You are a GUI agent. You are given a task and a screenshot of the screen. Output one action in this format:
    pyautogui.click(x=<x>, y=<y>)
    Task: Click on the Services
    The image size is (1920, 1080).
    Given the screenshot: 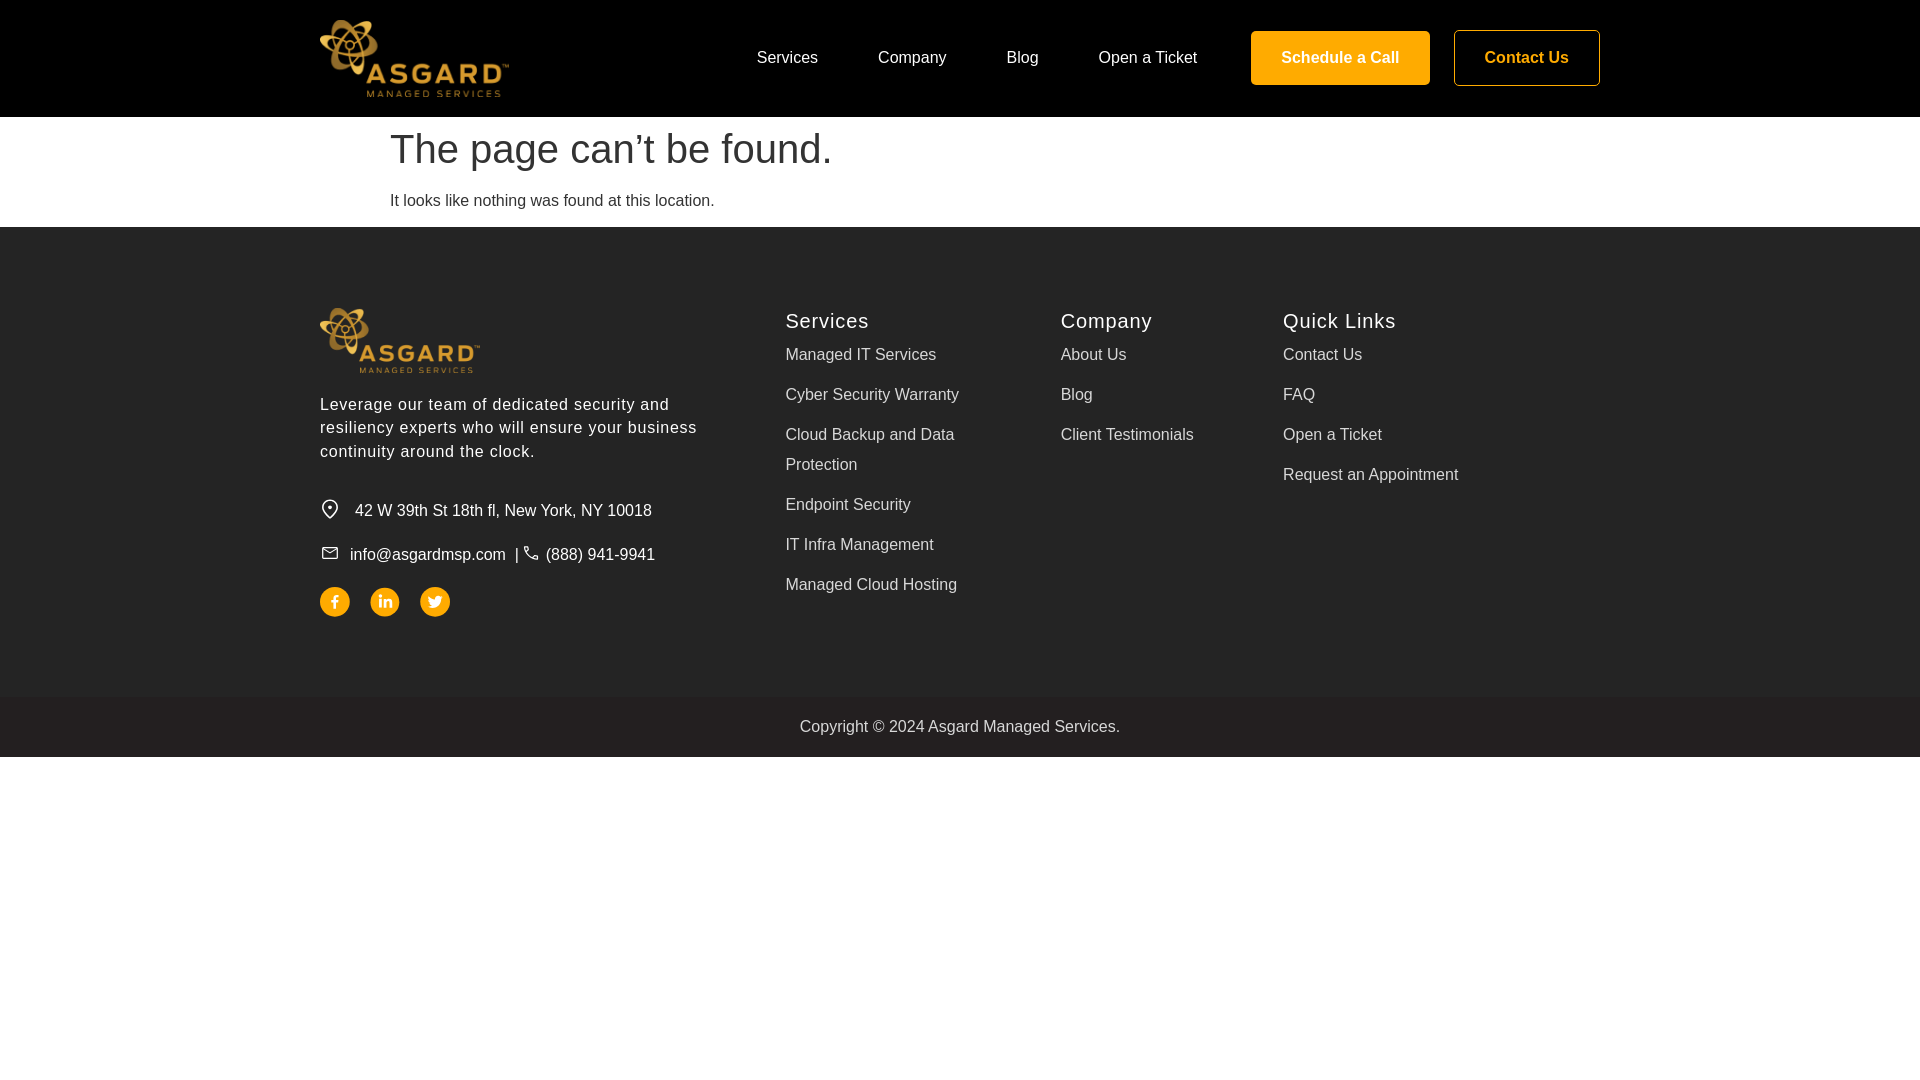 What is the action you would take?
    pyautogui.click(x=786, y=58)
    